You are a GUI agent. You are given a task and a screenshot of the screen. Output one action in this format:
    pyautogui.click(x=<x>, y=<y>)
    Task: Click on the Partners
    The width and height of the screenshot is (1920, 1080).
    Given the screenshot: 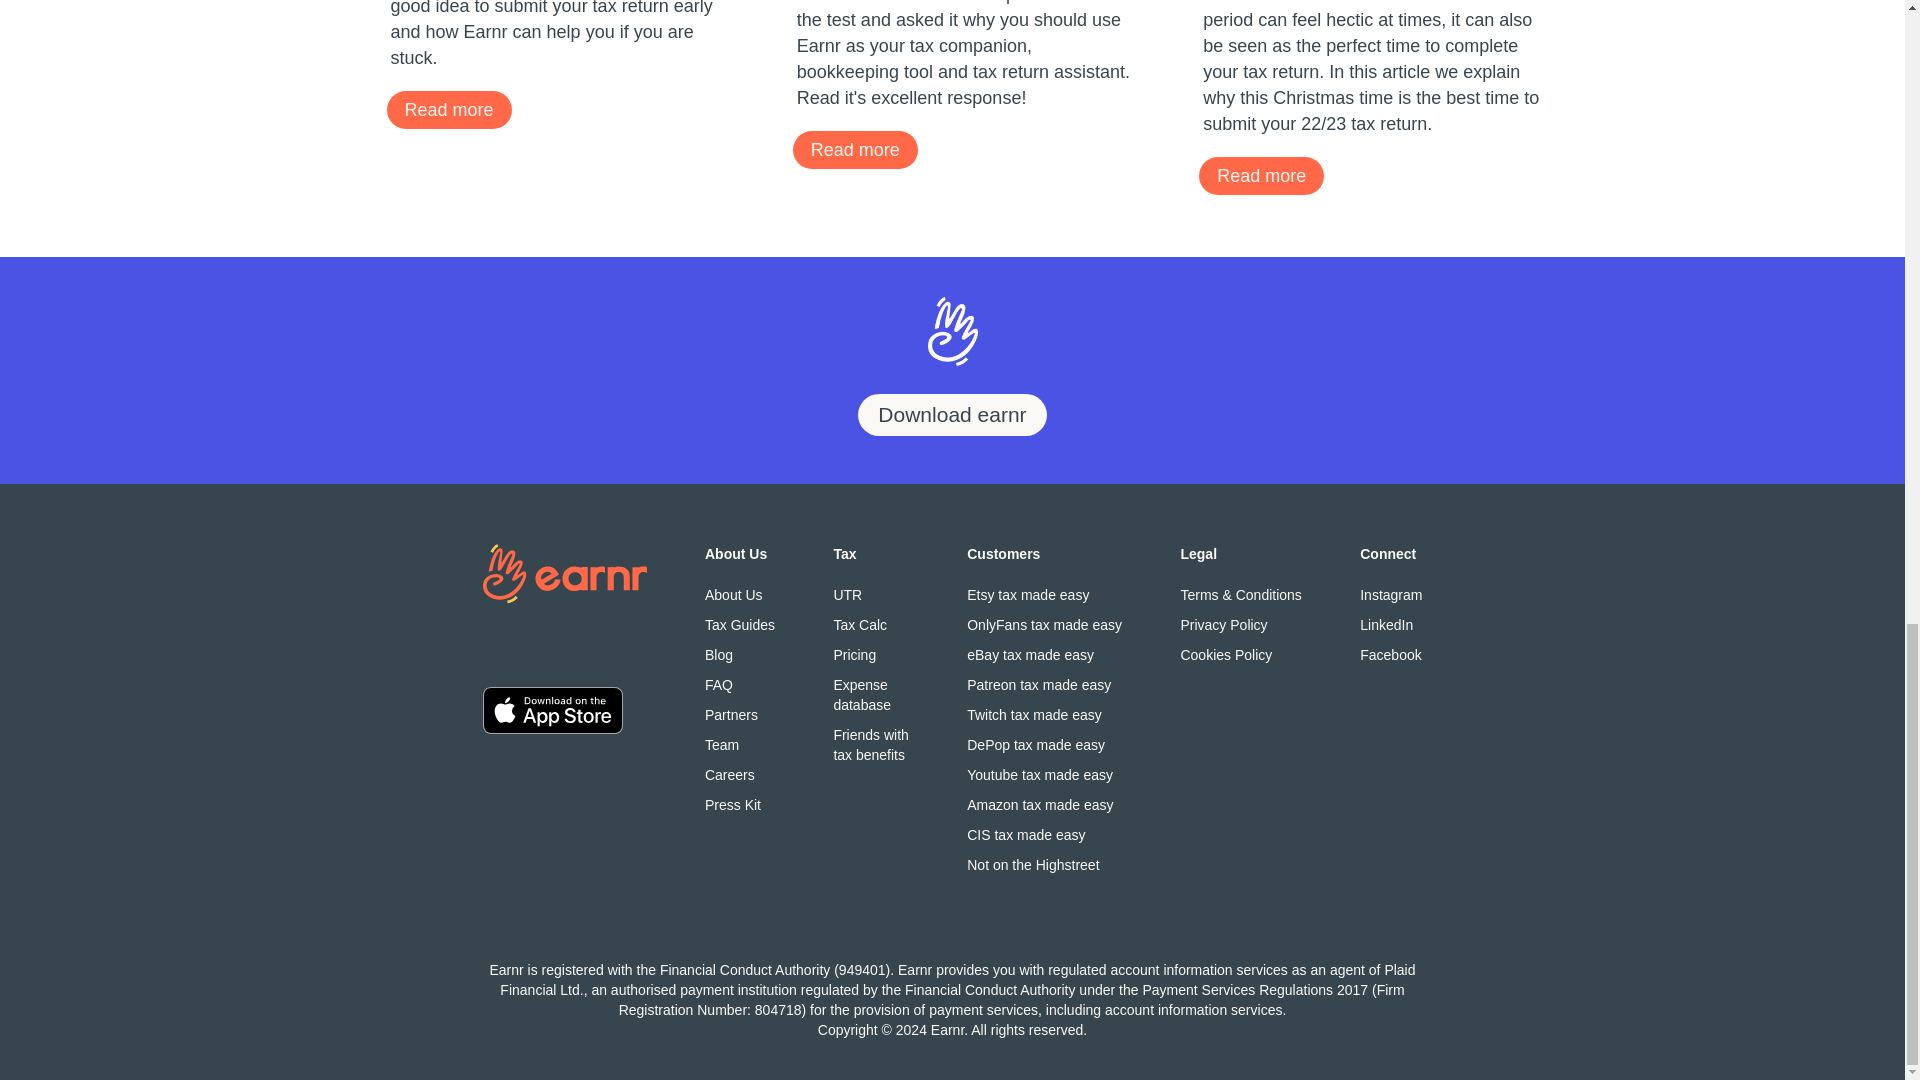 What is the action you would take?
    pyautogui.click(x=740, y=714)
    